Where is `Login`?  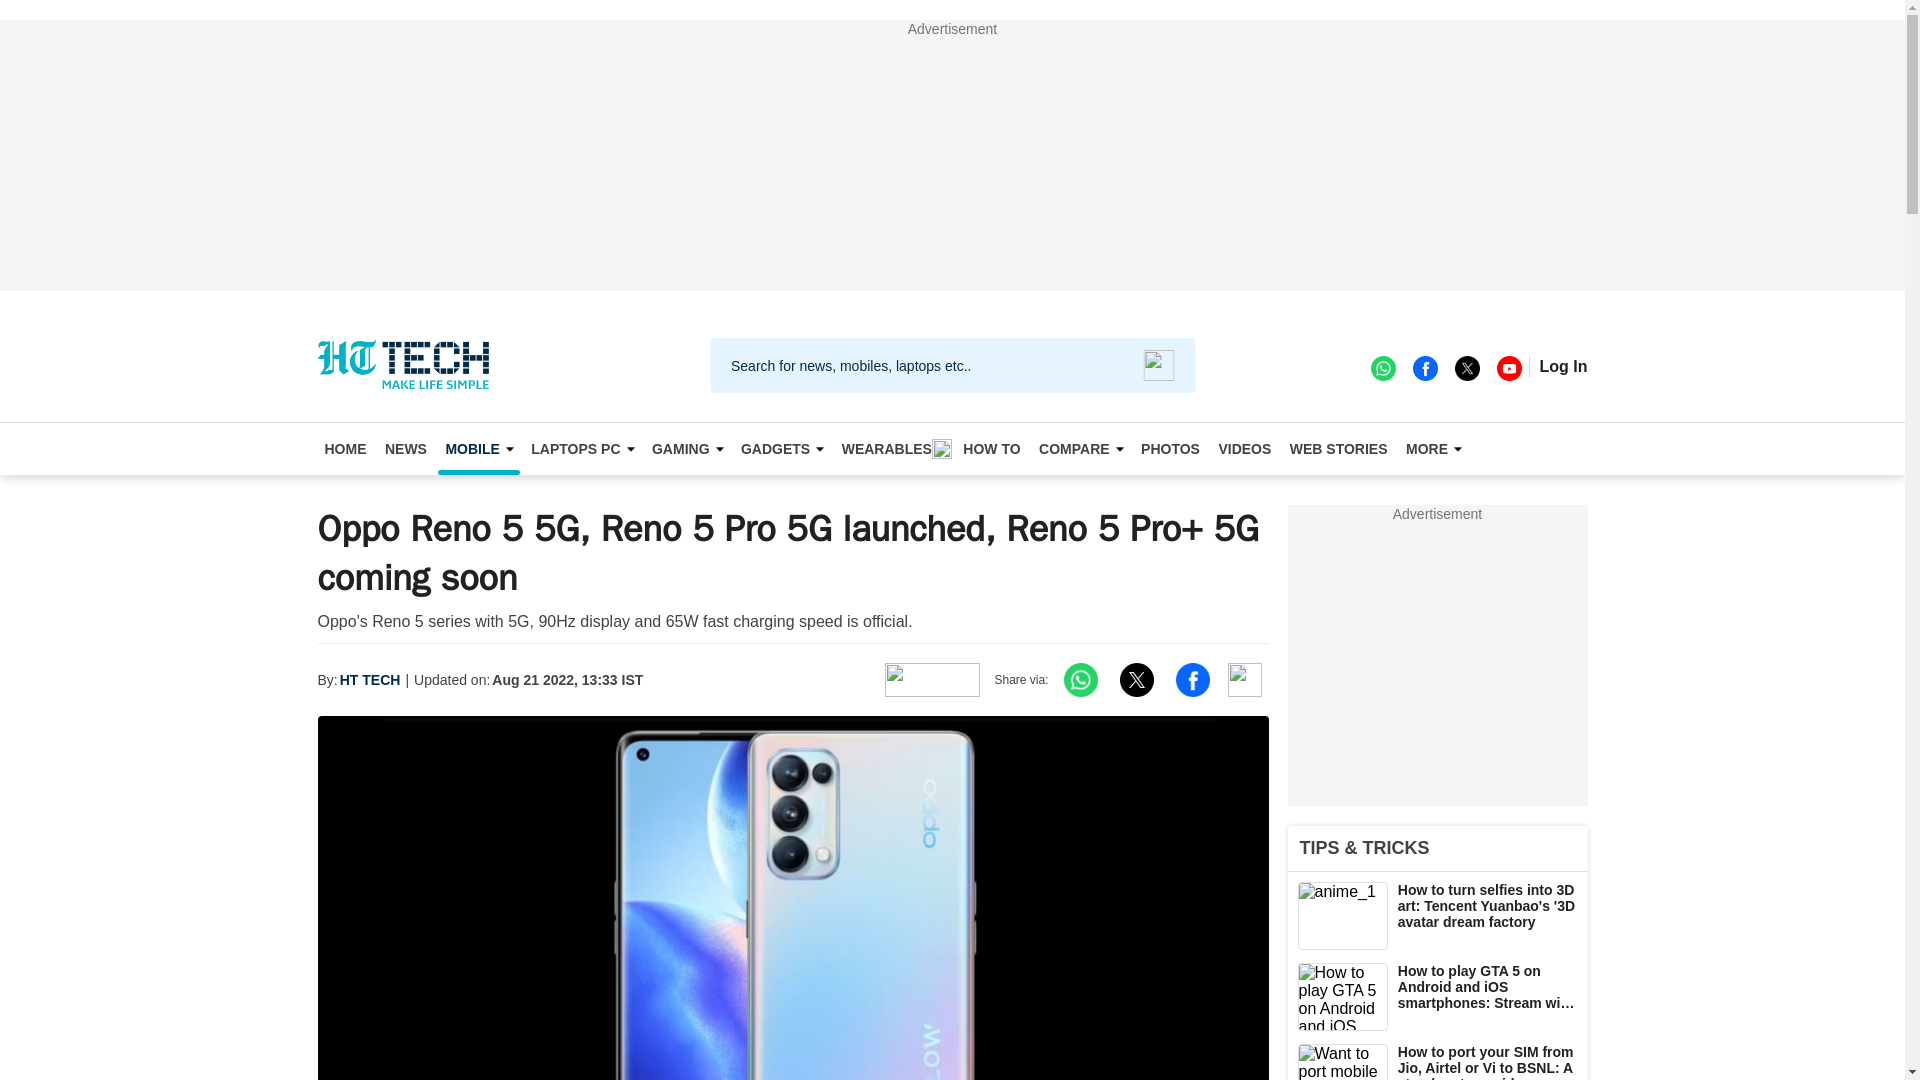
Login is located at coordinates (1563, 366).